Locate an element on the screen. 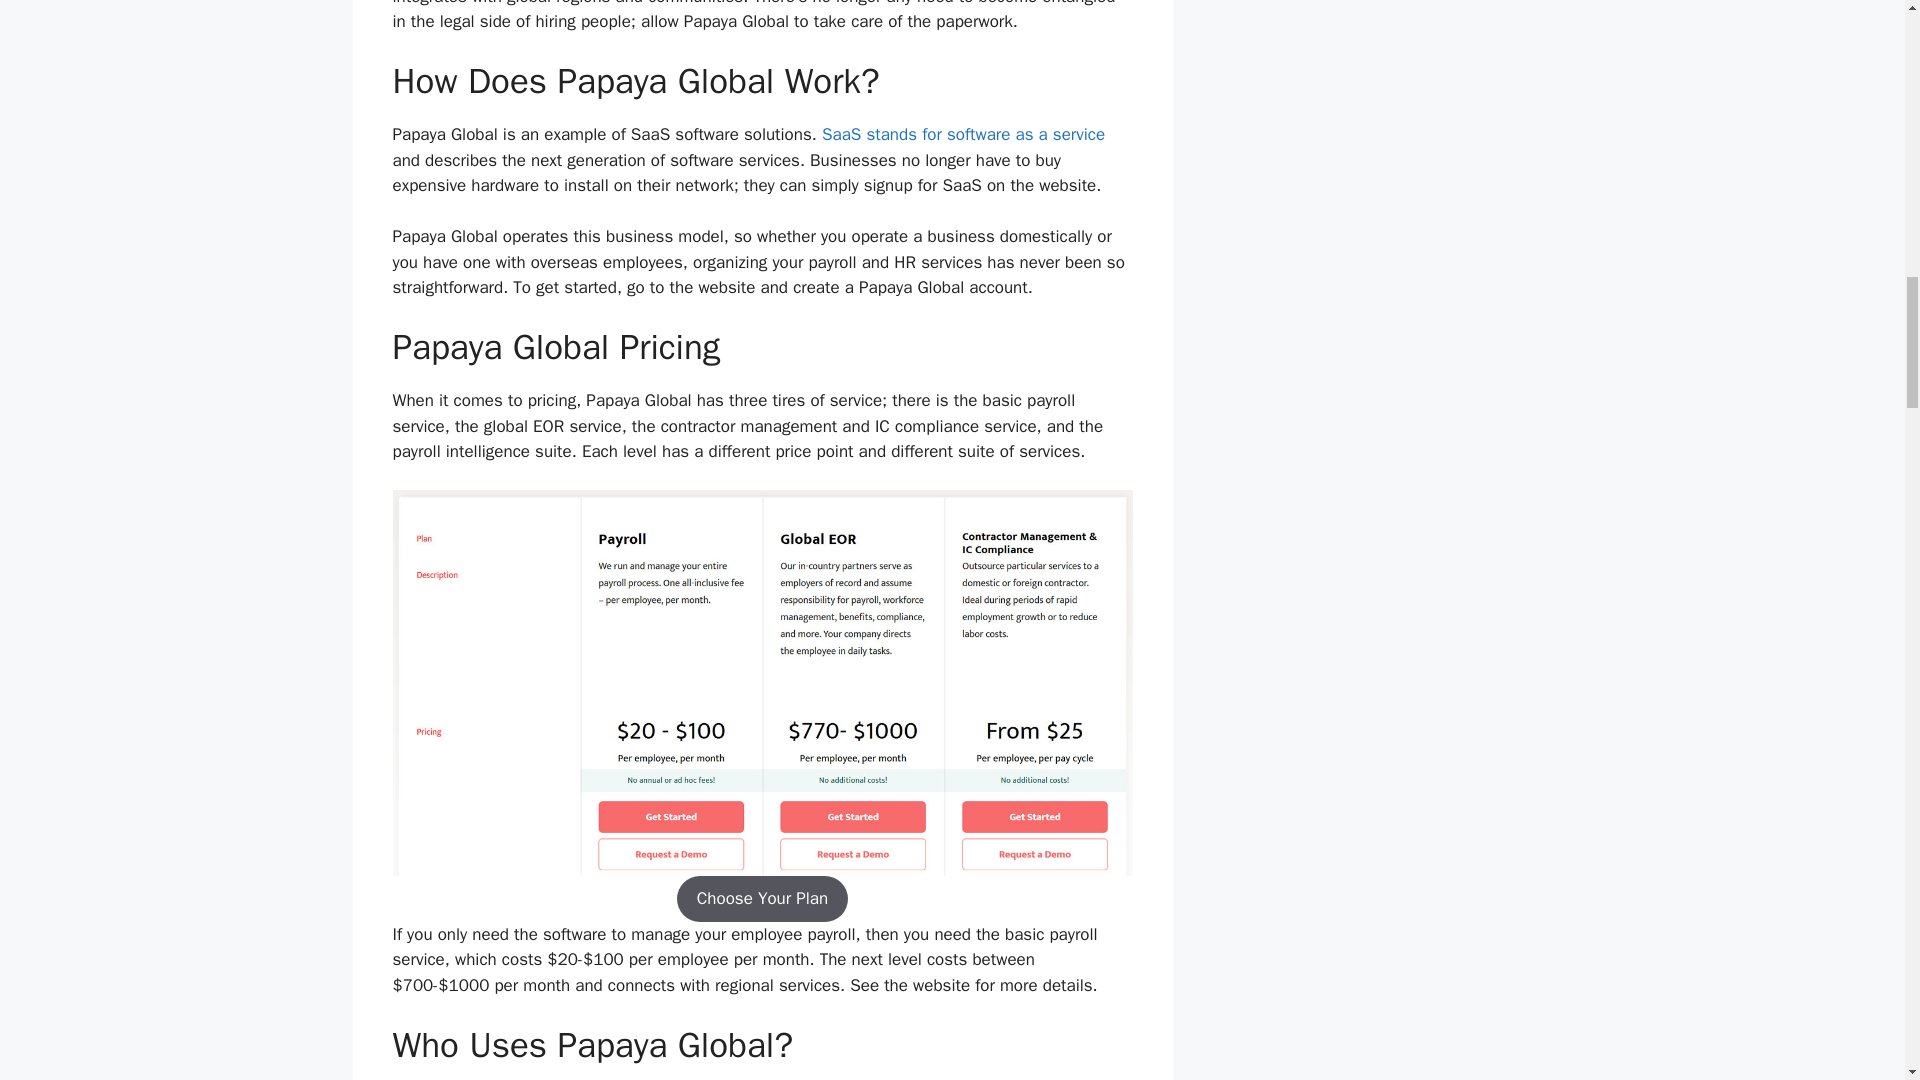 The image size is (1920, 1080). Choose Your Plan is located at coordinates (762, 898).